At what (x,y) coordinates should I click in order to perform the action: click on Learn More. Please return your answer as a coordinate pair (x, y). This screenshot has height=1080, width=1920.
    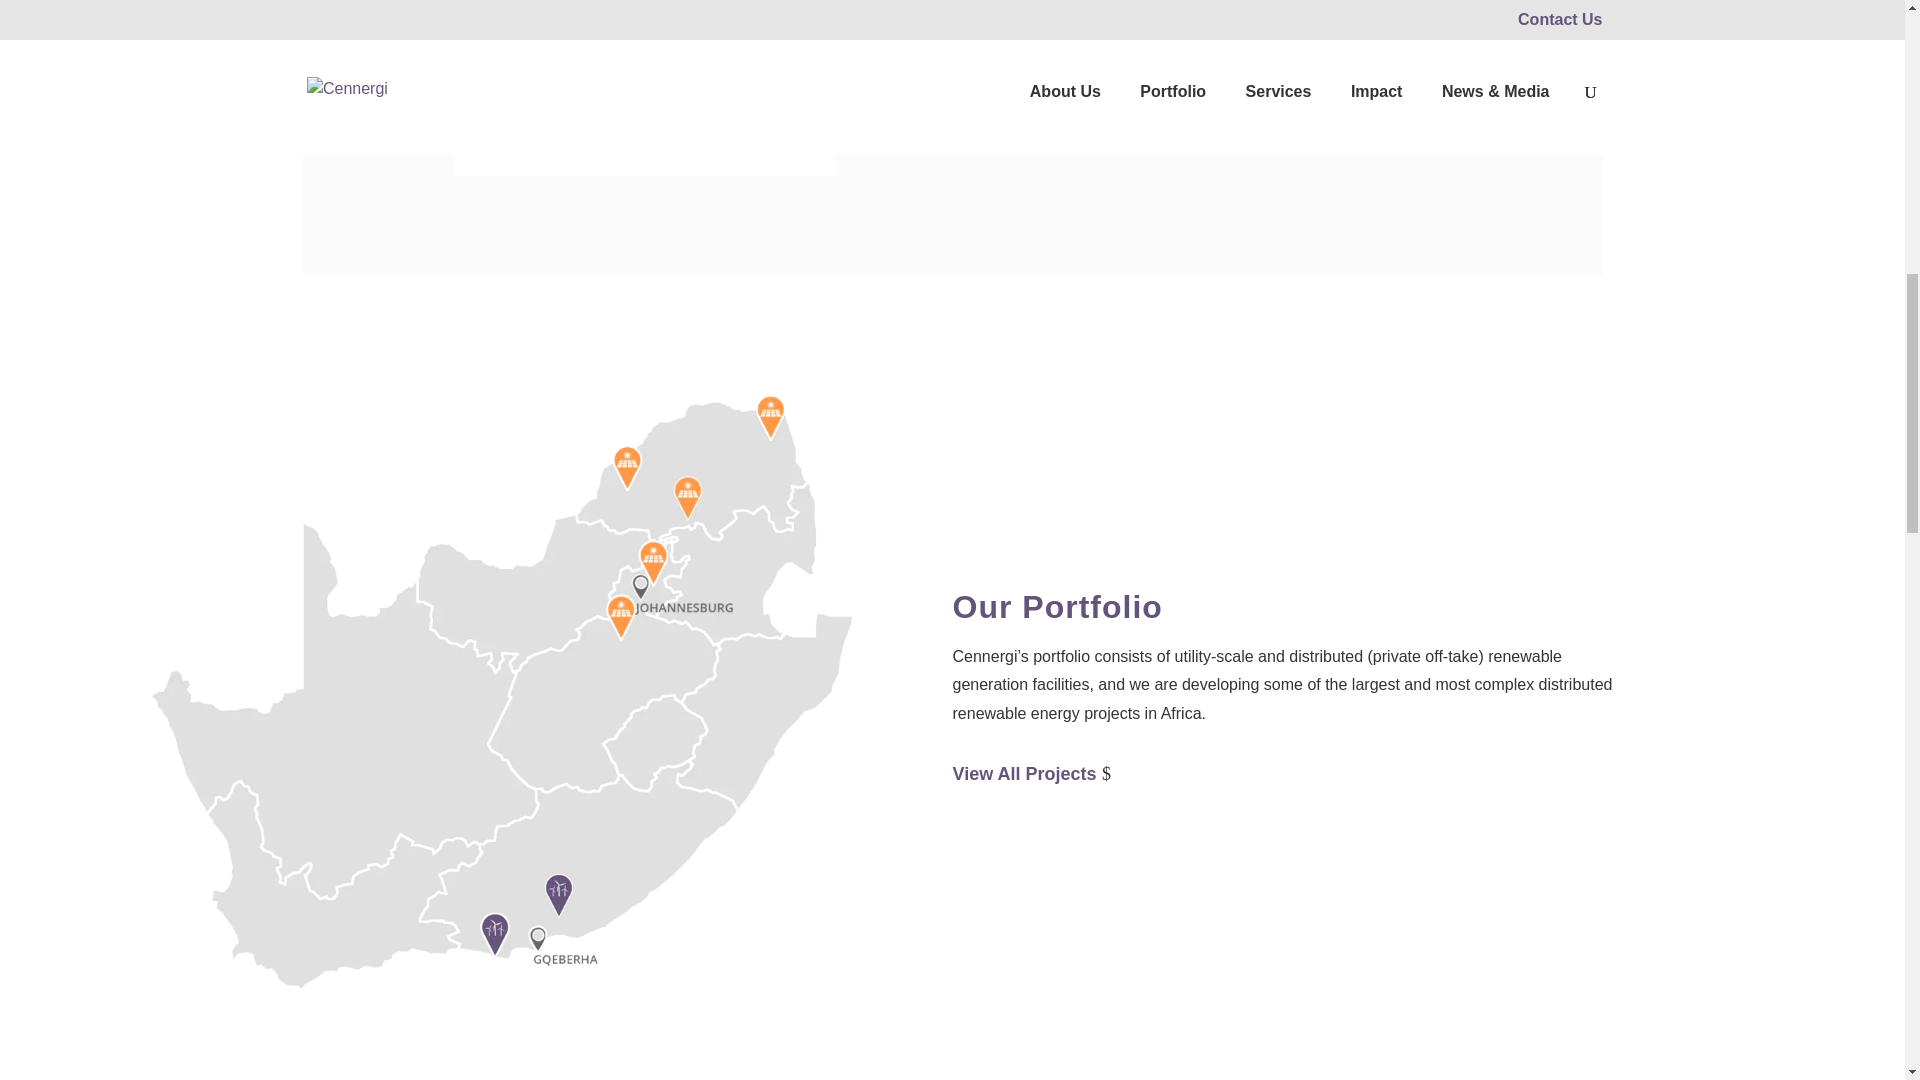
    Looking at the image, I should click on (1002, 92).